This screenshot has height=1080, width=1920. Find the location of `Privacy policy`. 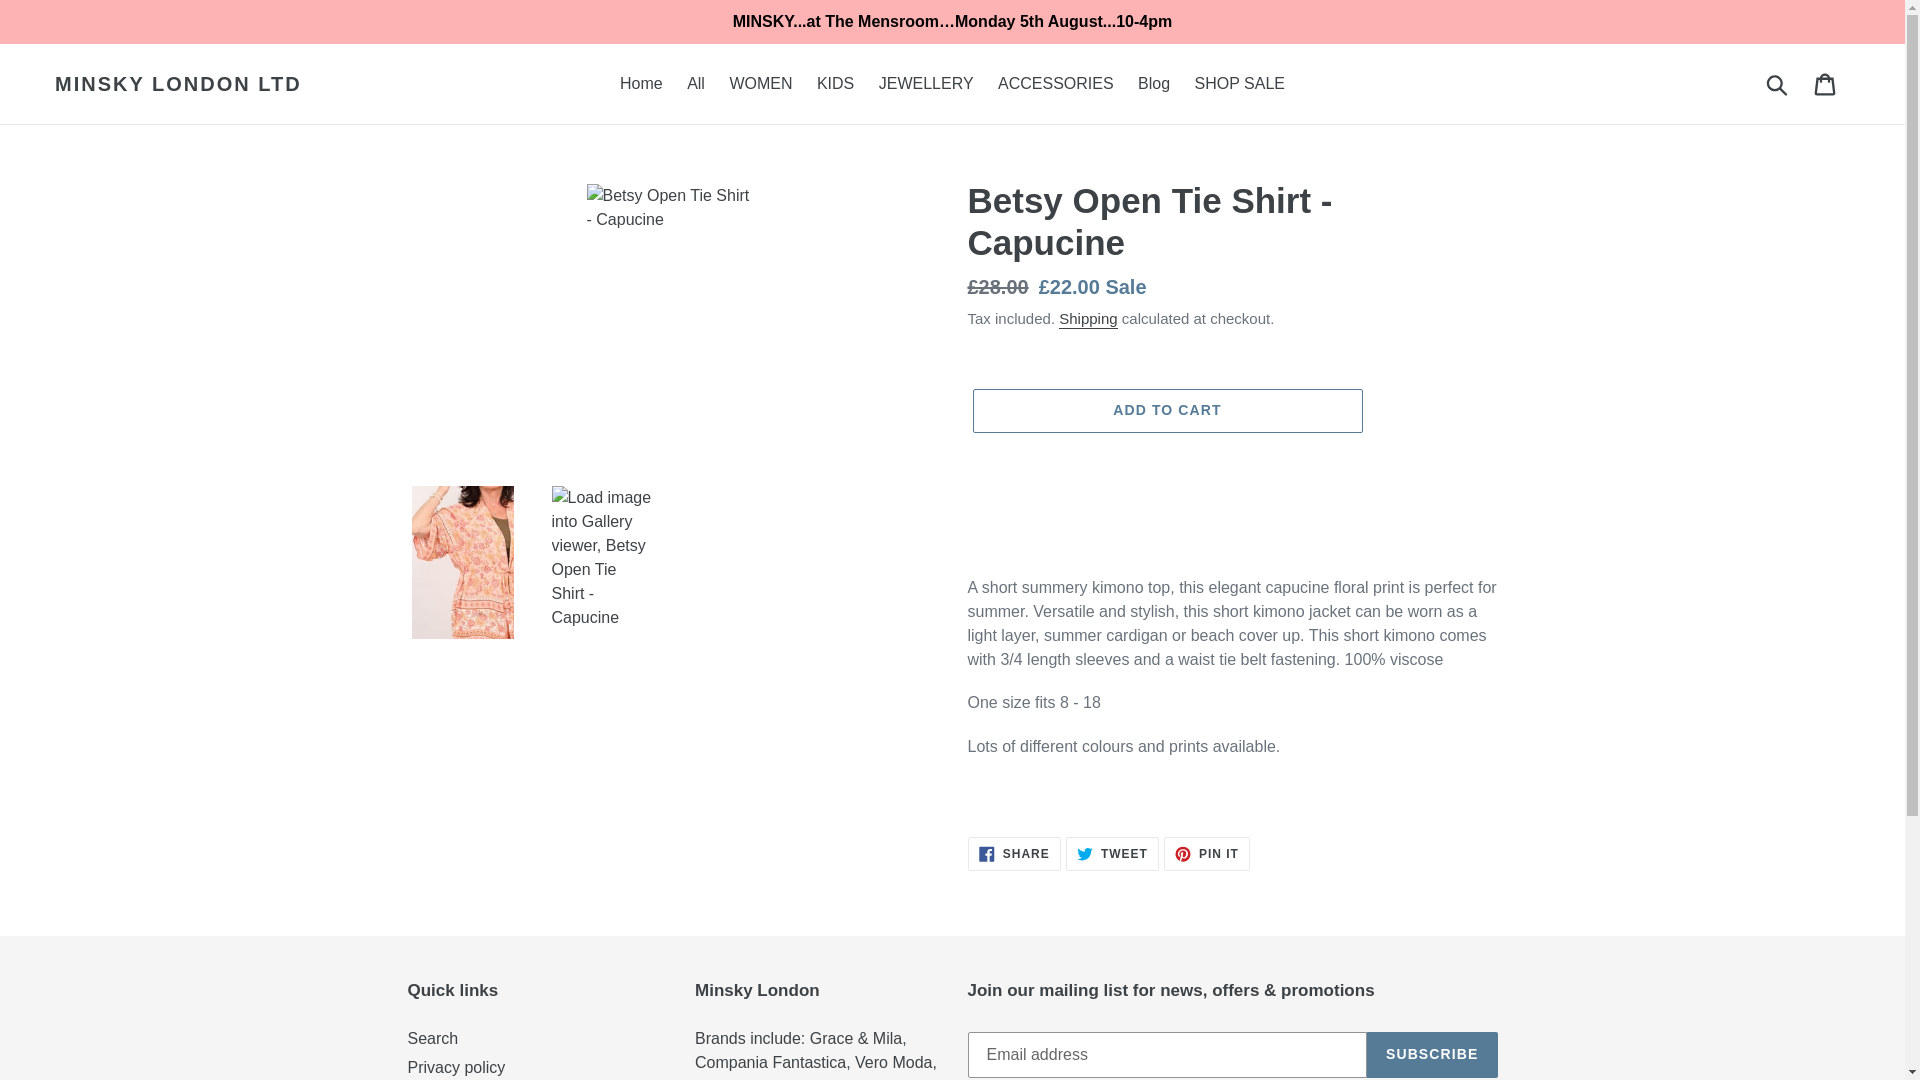

Privacy policy is located at coordinates (1112, 854).